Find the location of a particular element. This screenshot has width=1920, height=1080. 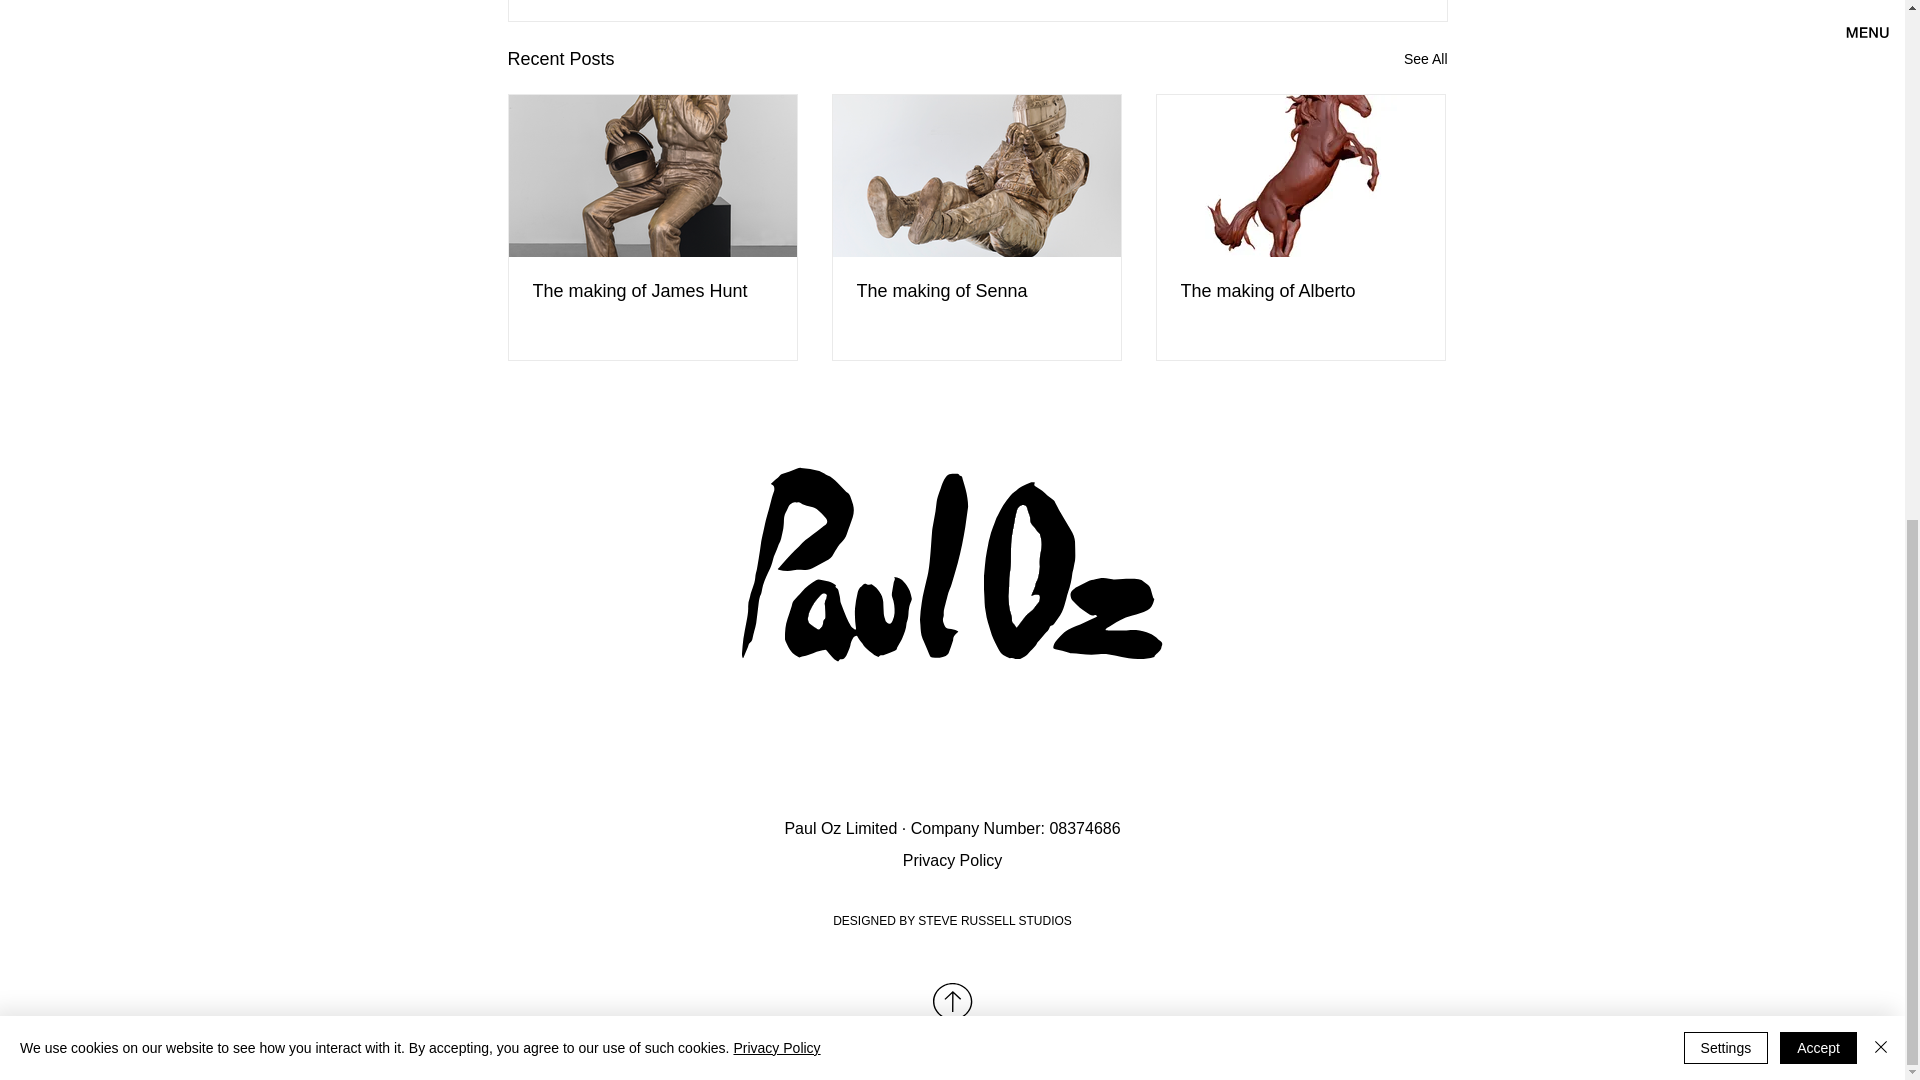

See All is located at coordinates (1425, 60).